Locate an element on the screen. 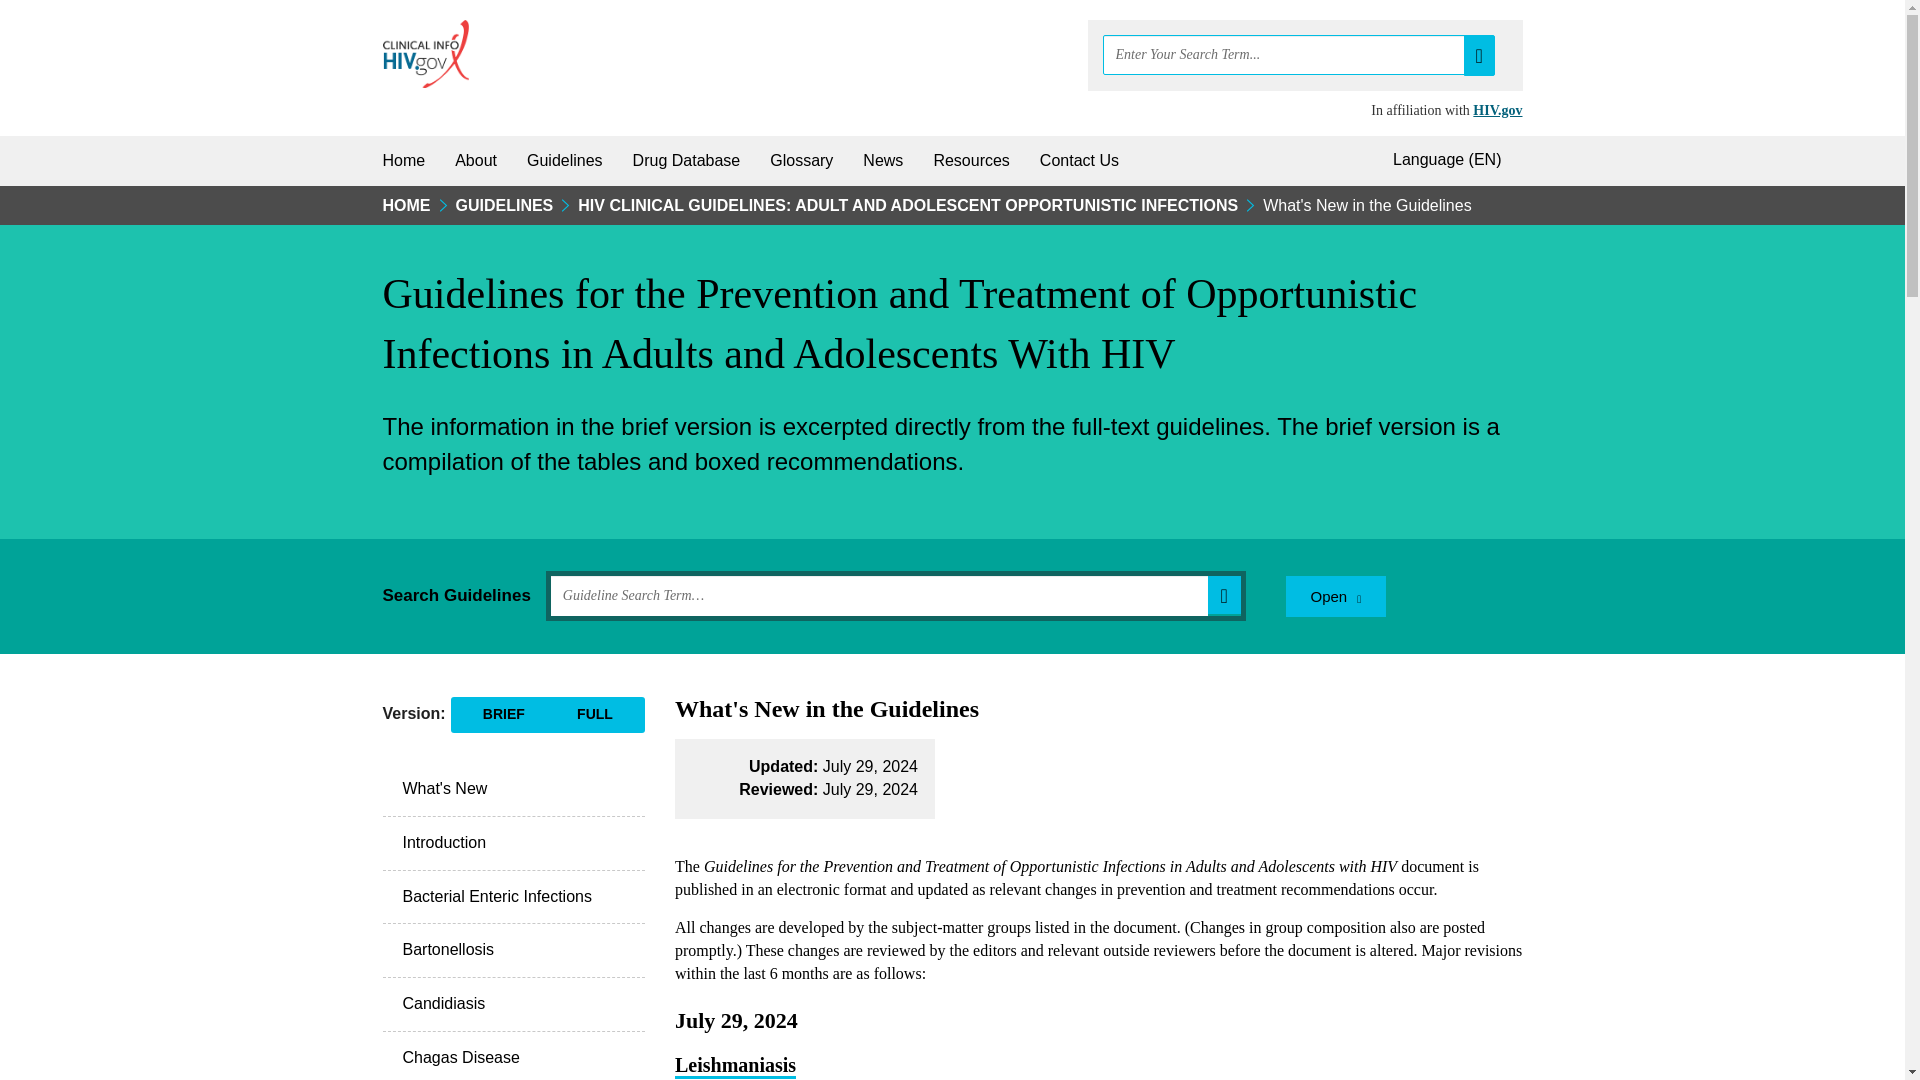 The width and height of the screenshot is (1920, 1080). About is located at coordinates (476, 160).